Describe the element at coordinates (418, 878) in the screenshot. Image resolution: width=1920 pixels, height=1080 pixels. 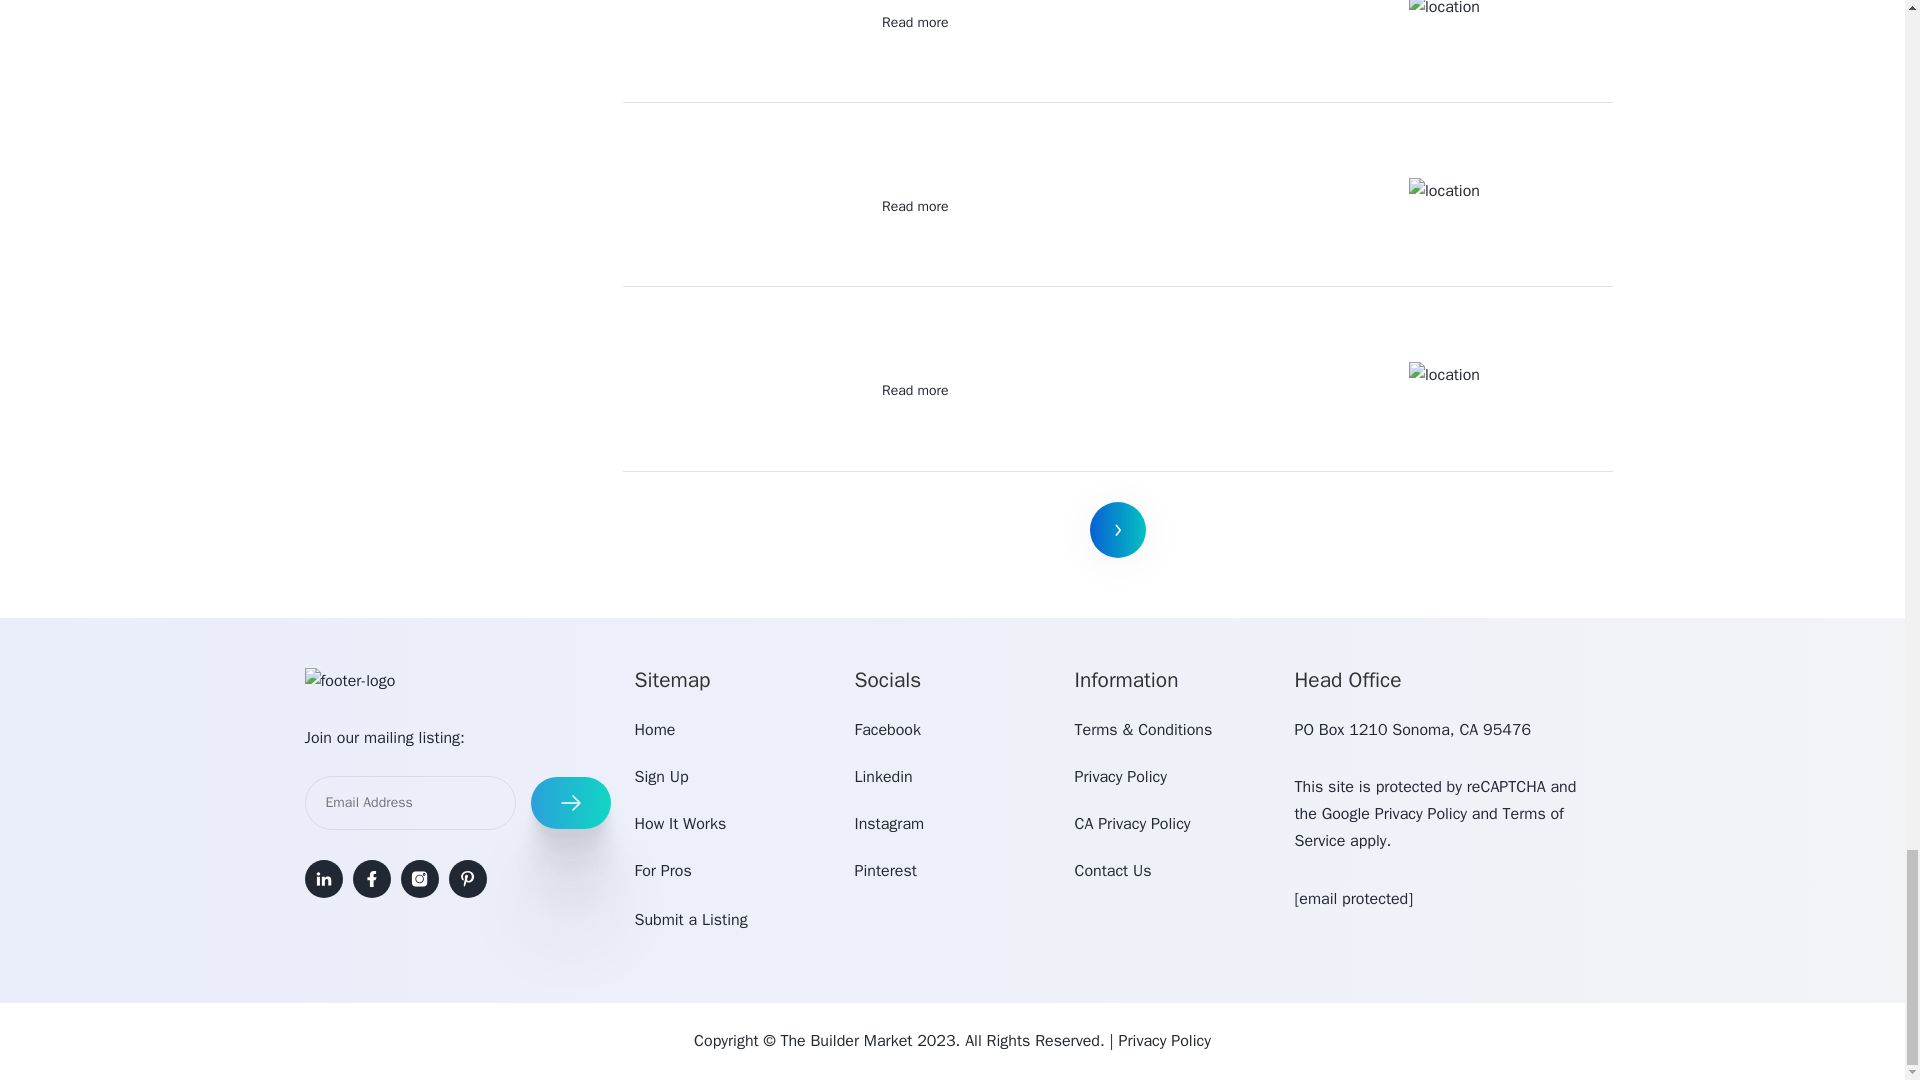
I see `External link to The Builder Market Instragram profile` at that location.